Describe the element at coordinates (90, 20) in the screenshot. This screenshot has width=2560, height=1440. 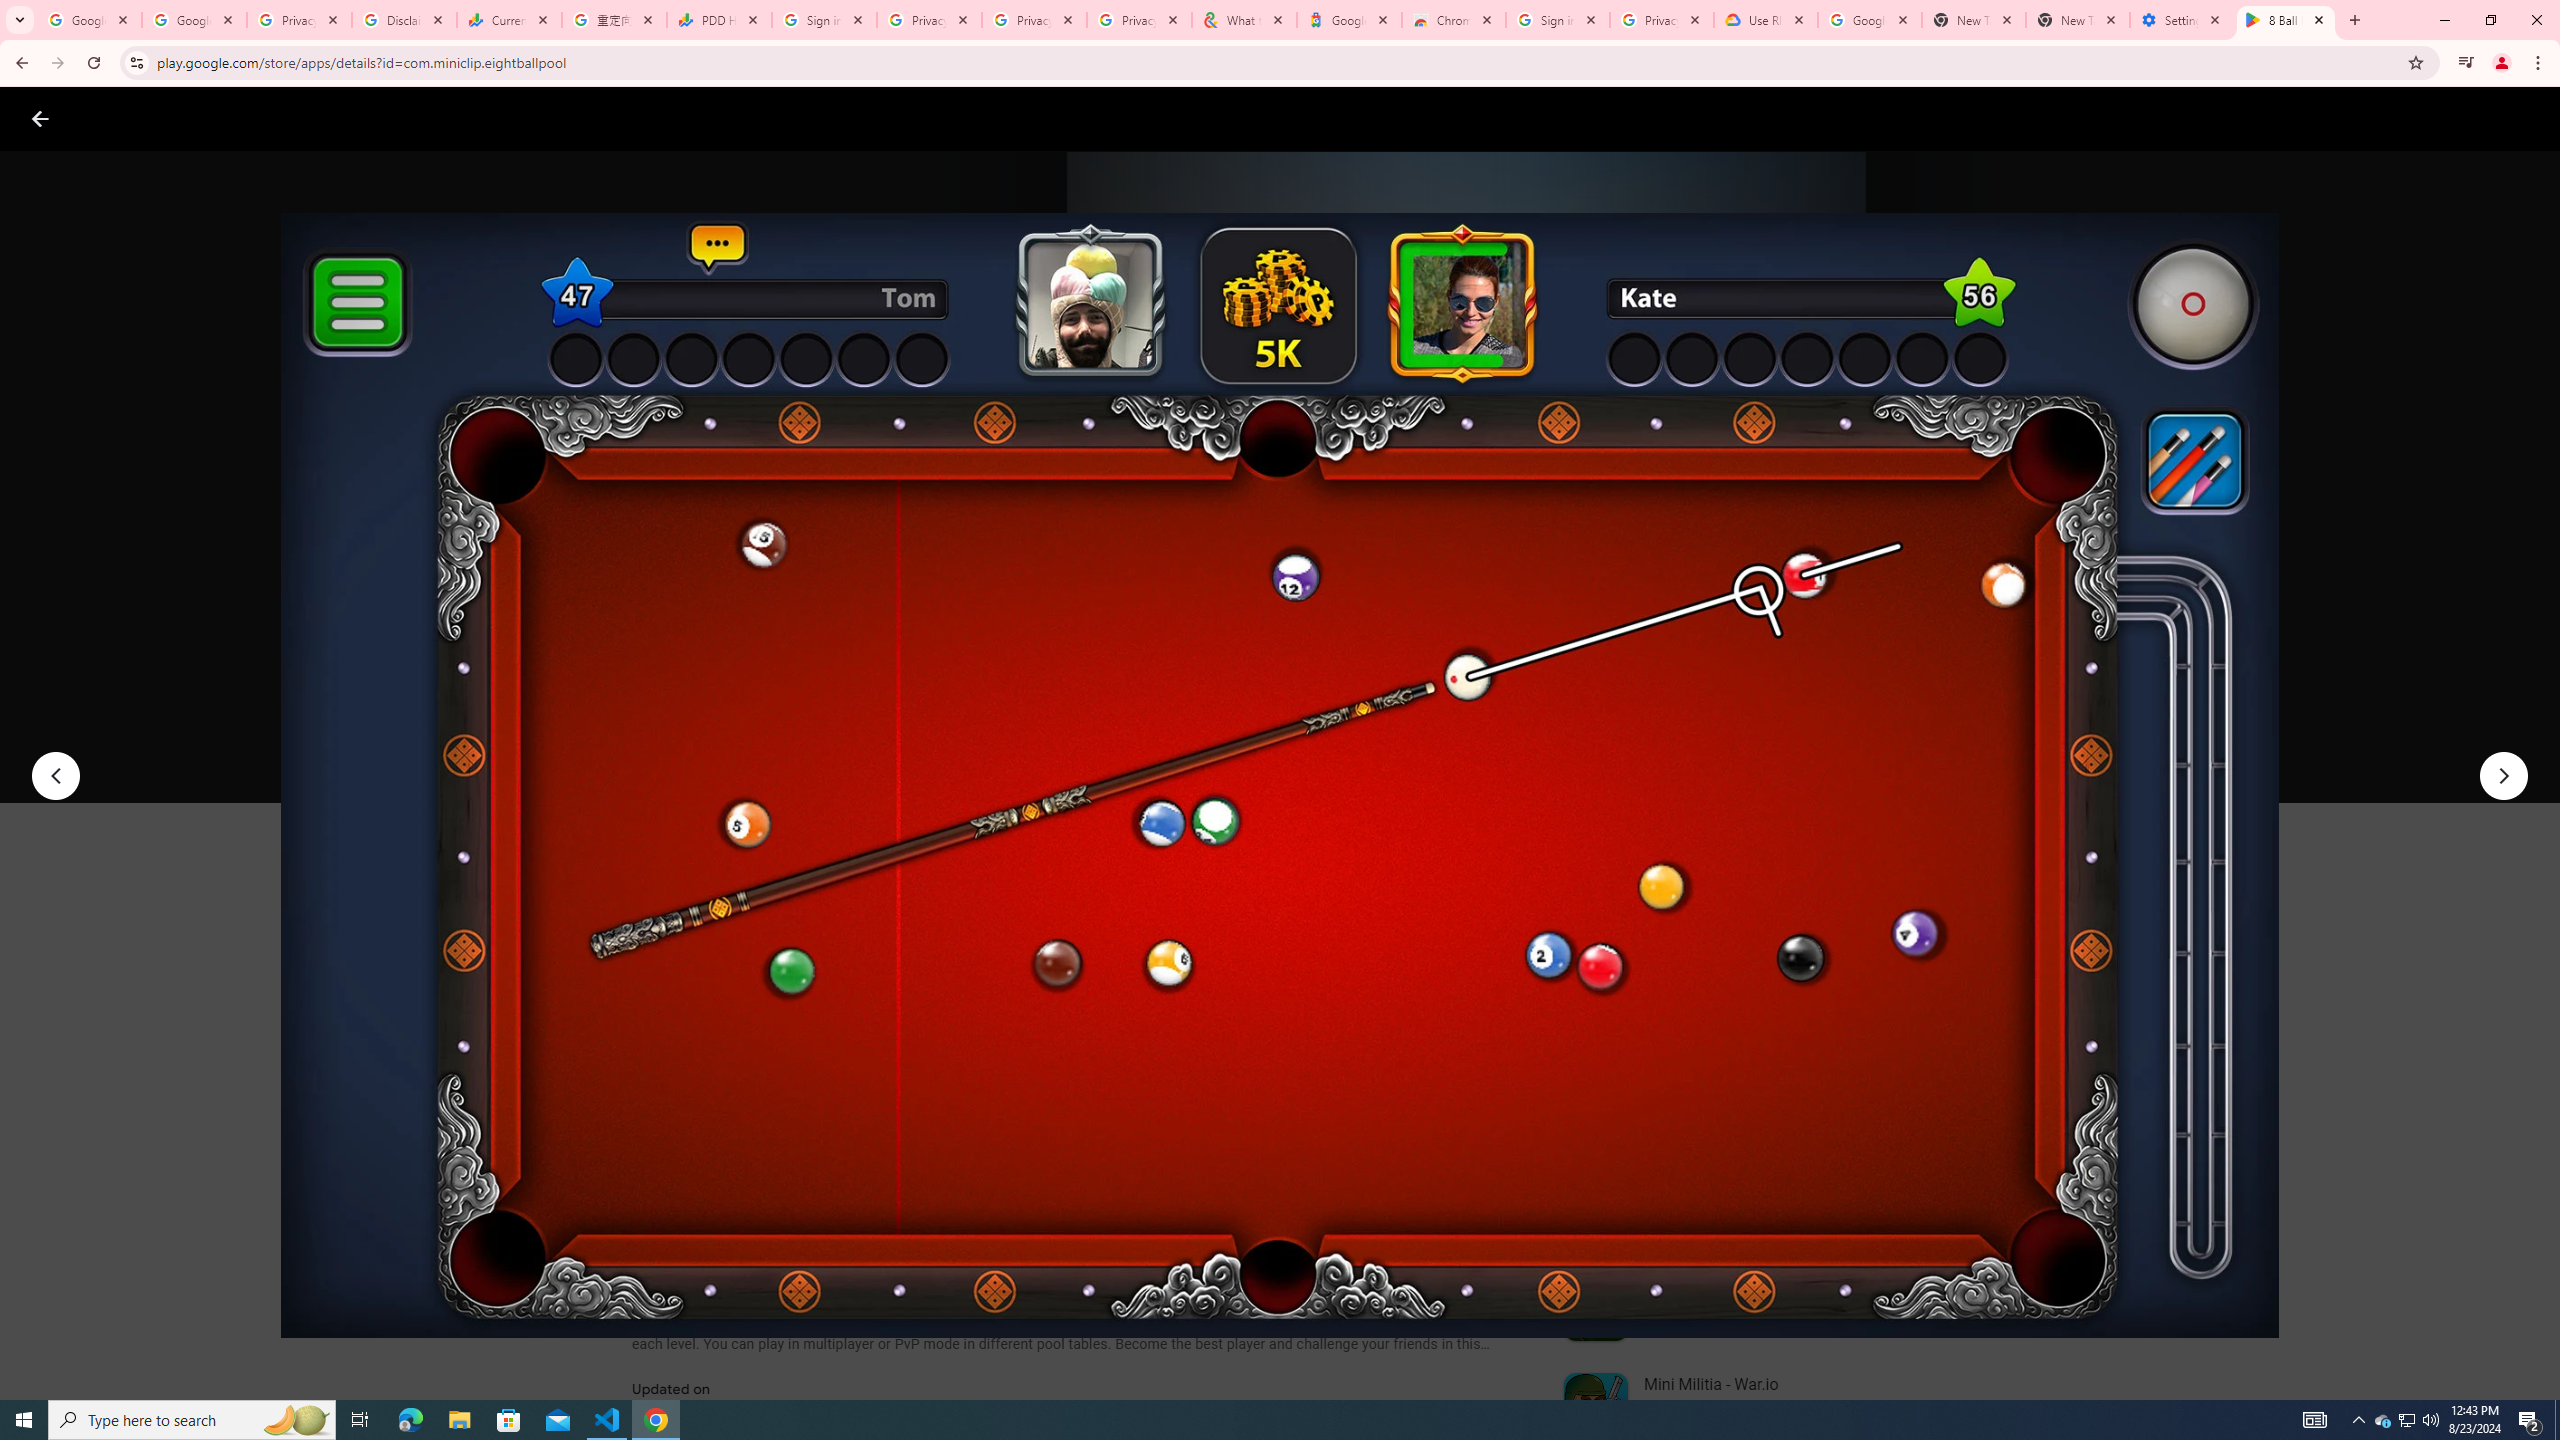
I see `Google Workspace Admin Community` at that location.